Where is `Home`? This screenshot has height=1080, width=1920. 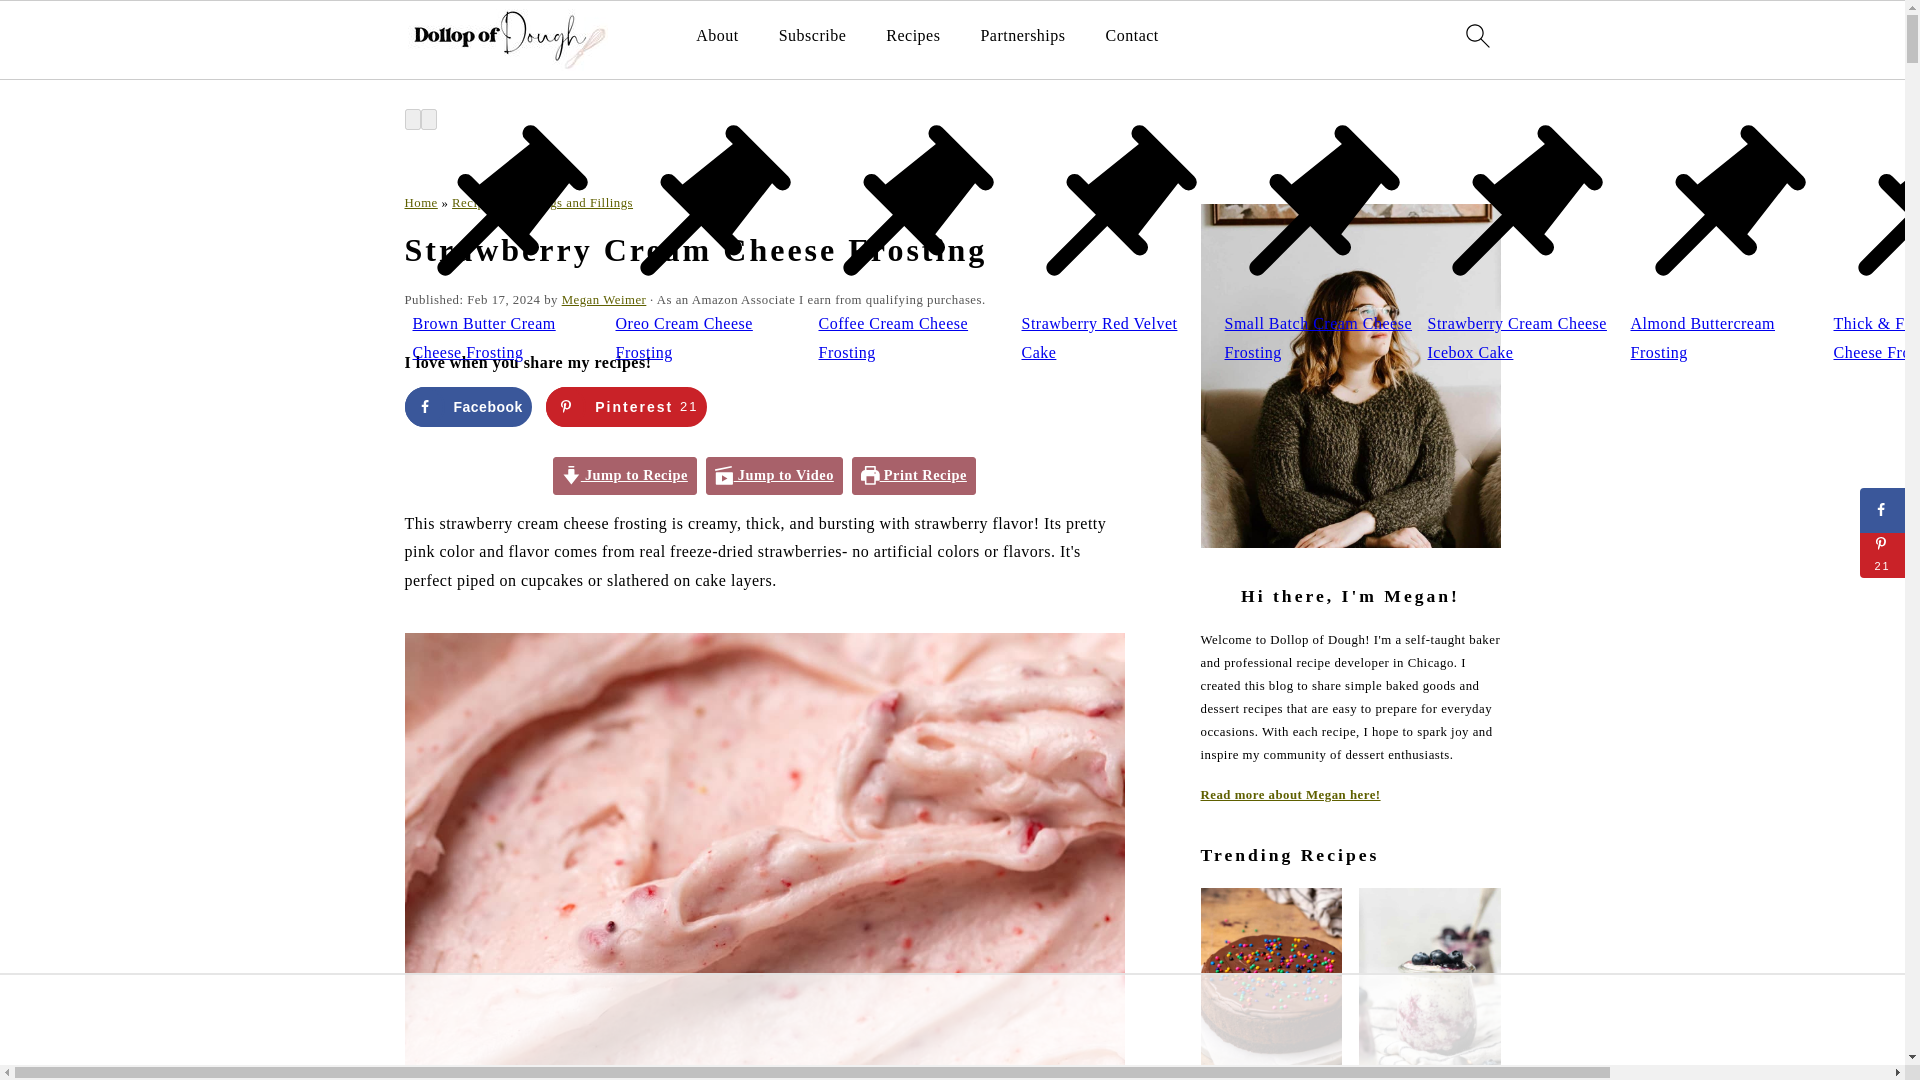
Home is located at coordinates (420, 202).